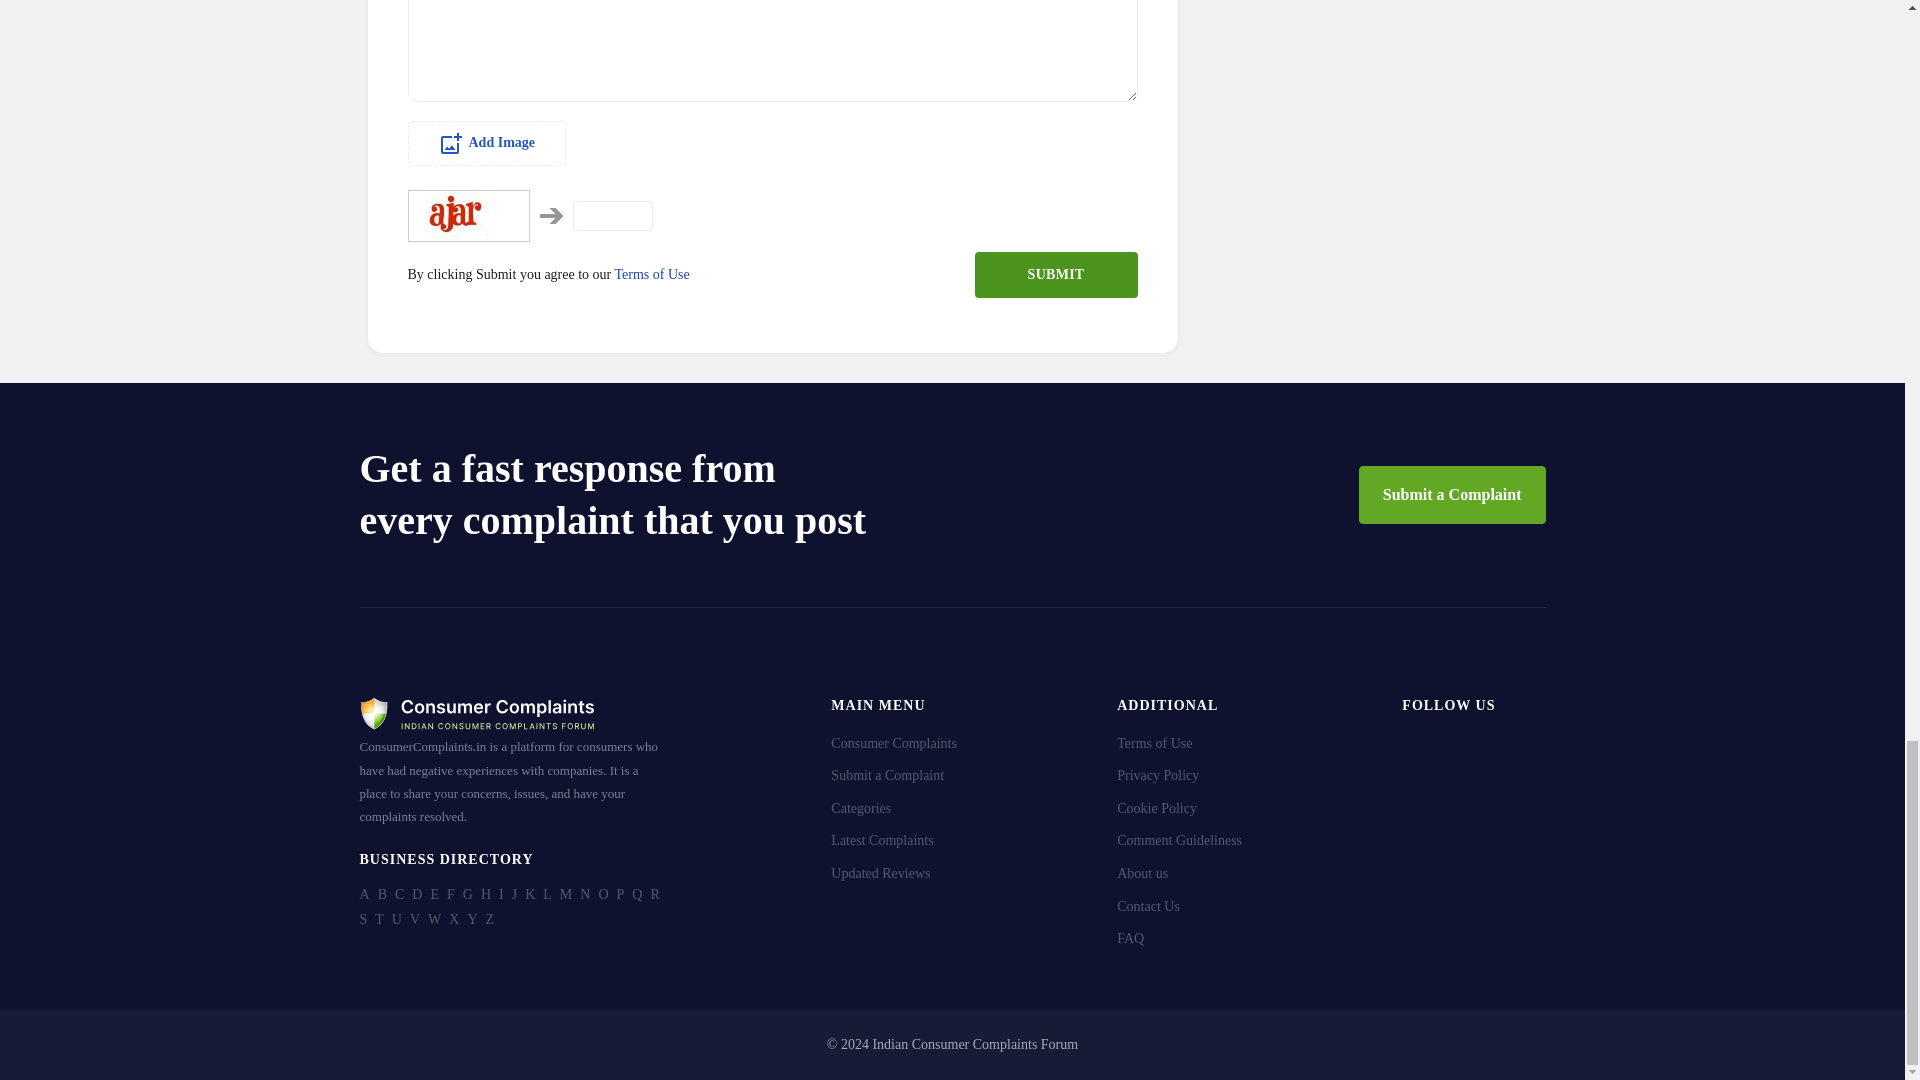  I want to click on Terms of Use, so click(652, 274).